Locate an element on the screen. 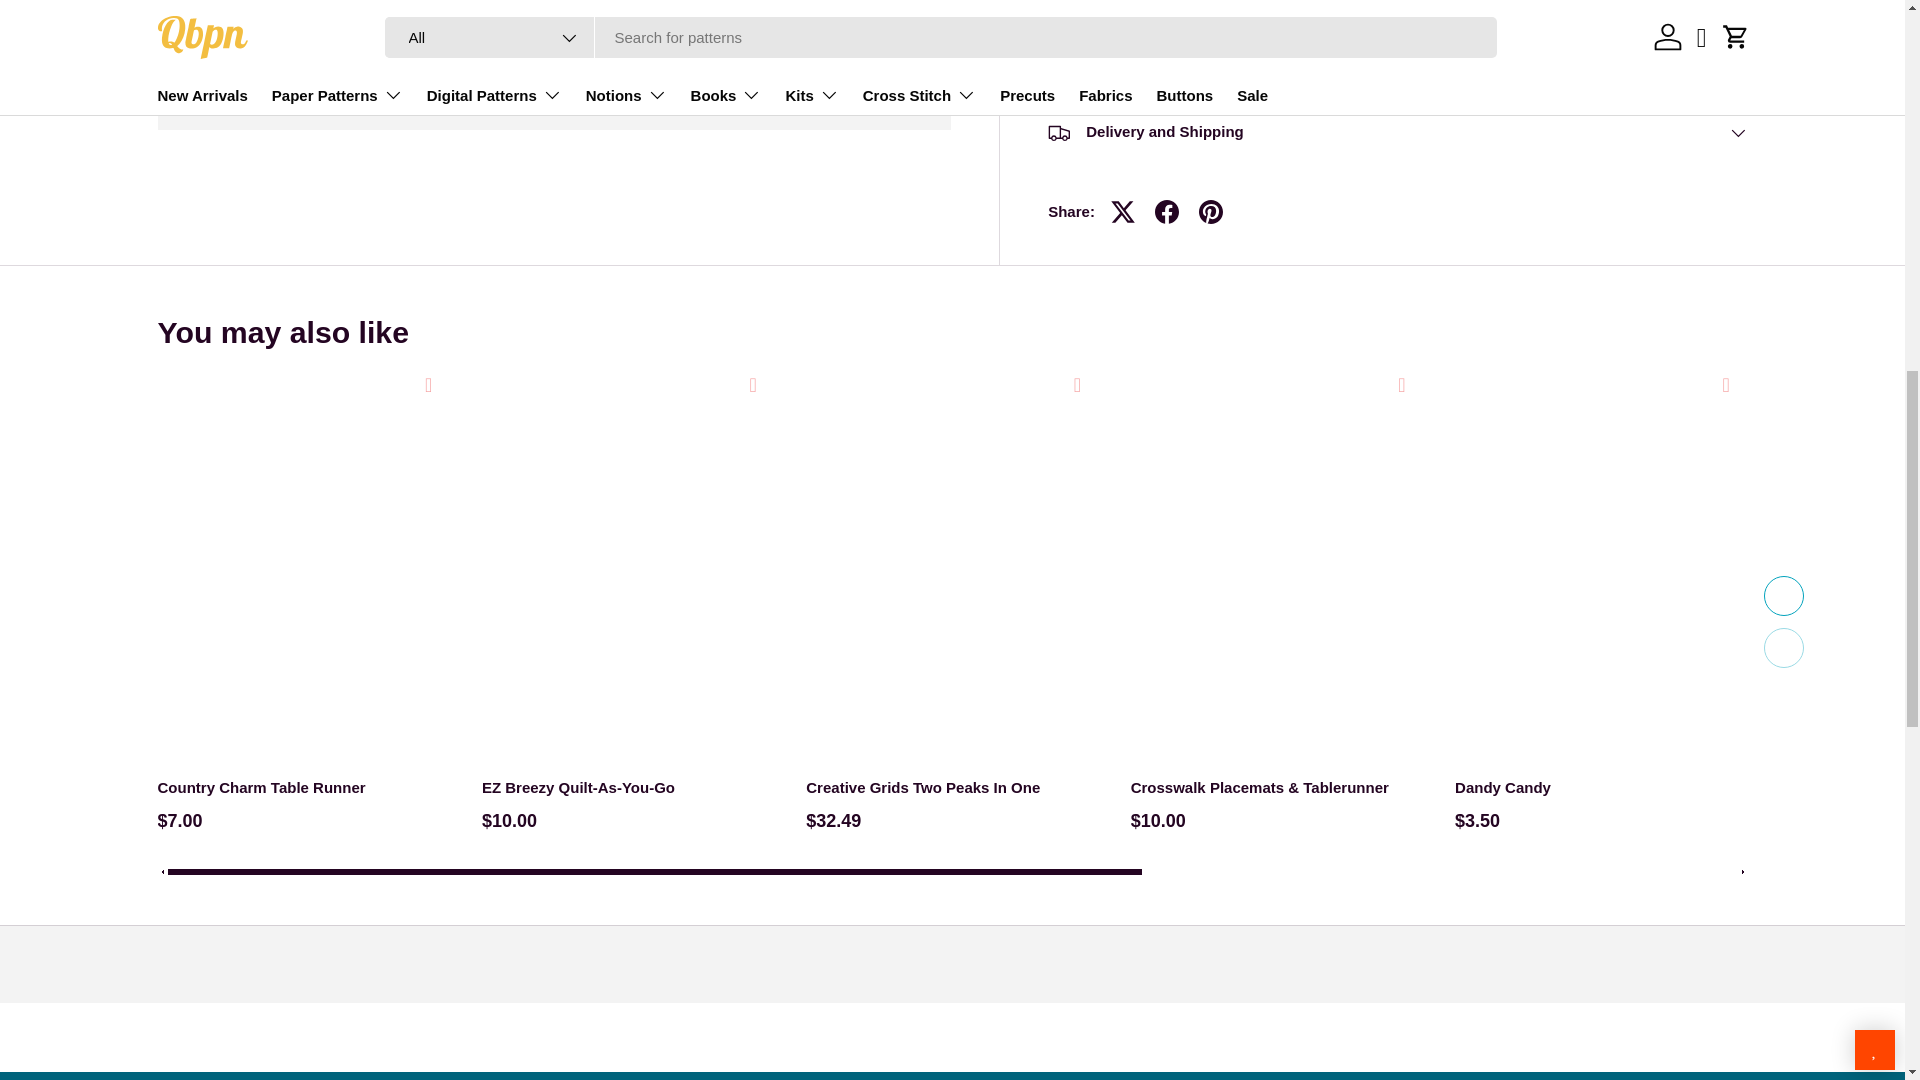 The width and height of the screenshot is (1920, 1080). Pin on Pinterest is located at coordinates (1210, 179).